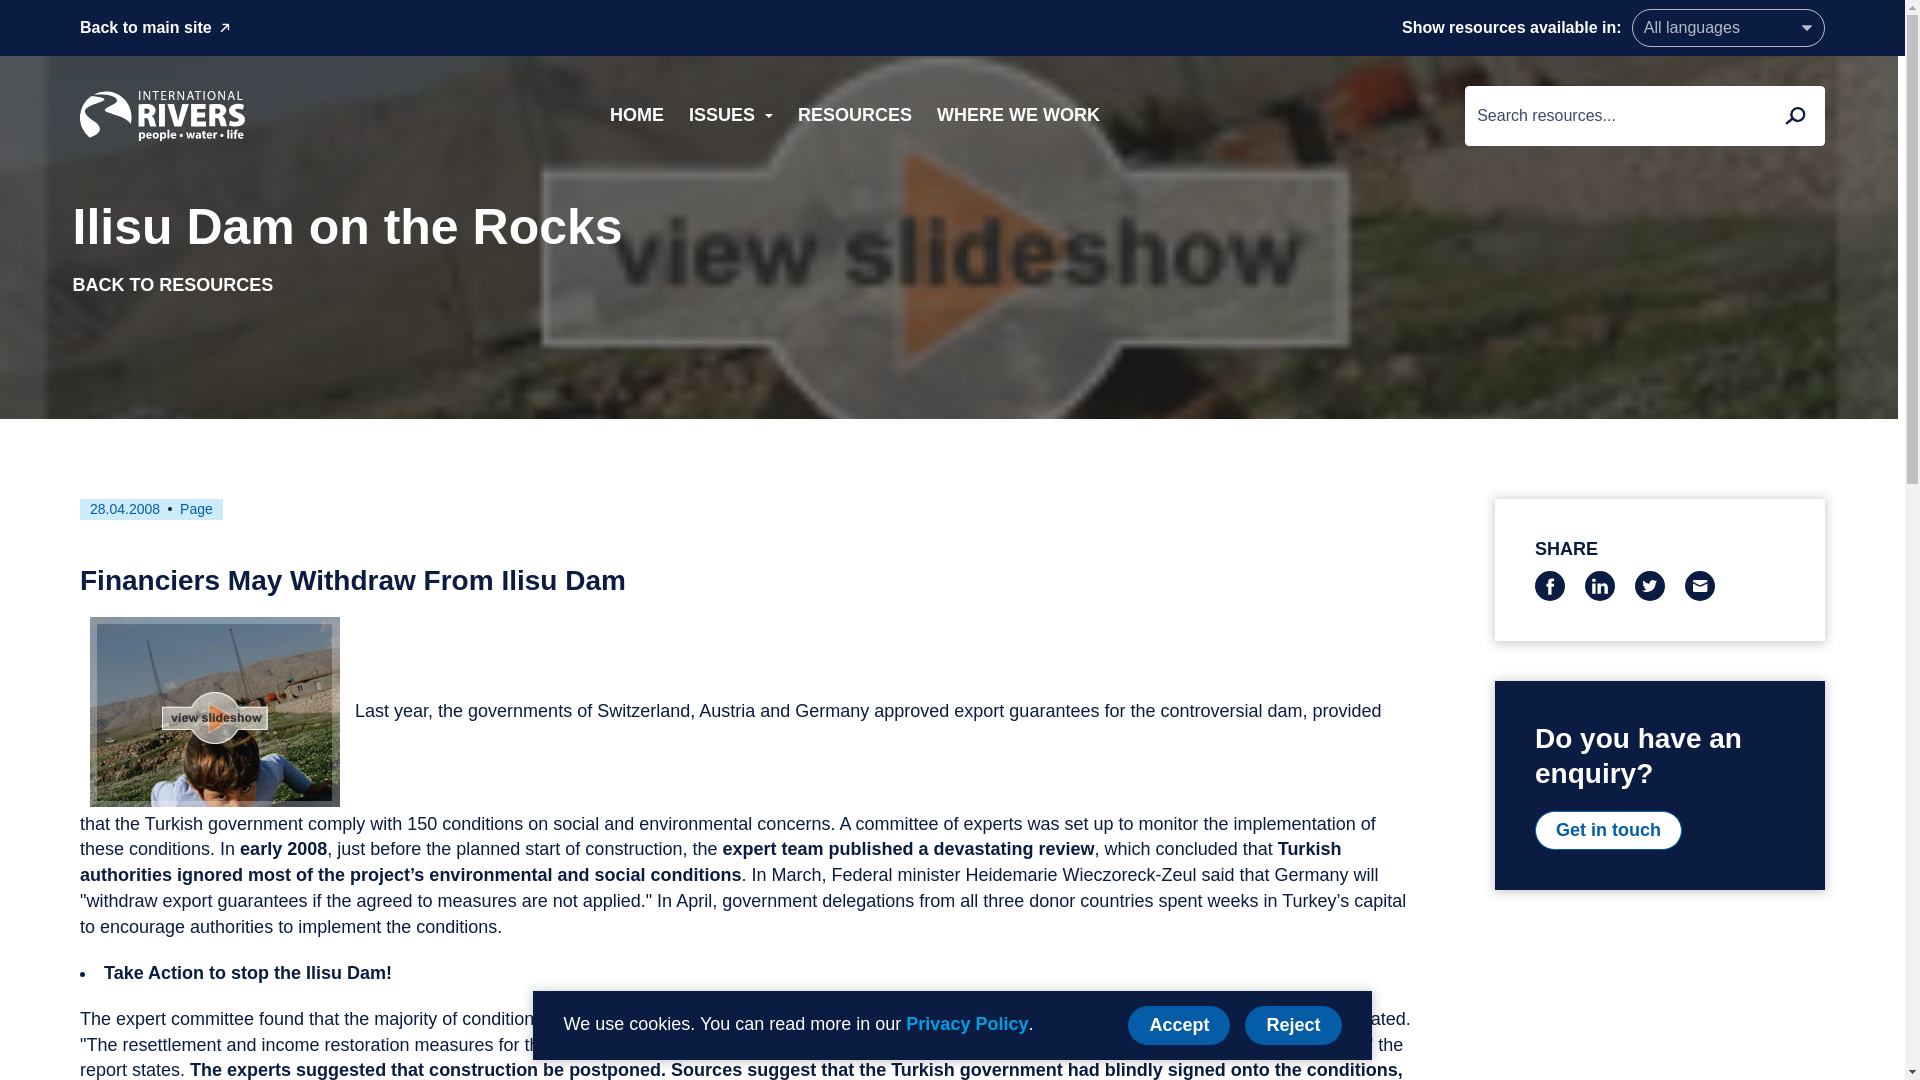  What do you see at coordinates (247, 972) in the screenshot?
I see `Ilisu Action` at bounding box center [247, 972].